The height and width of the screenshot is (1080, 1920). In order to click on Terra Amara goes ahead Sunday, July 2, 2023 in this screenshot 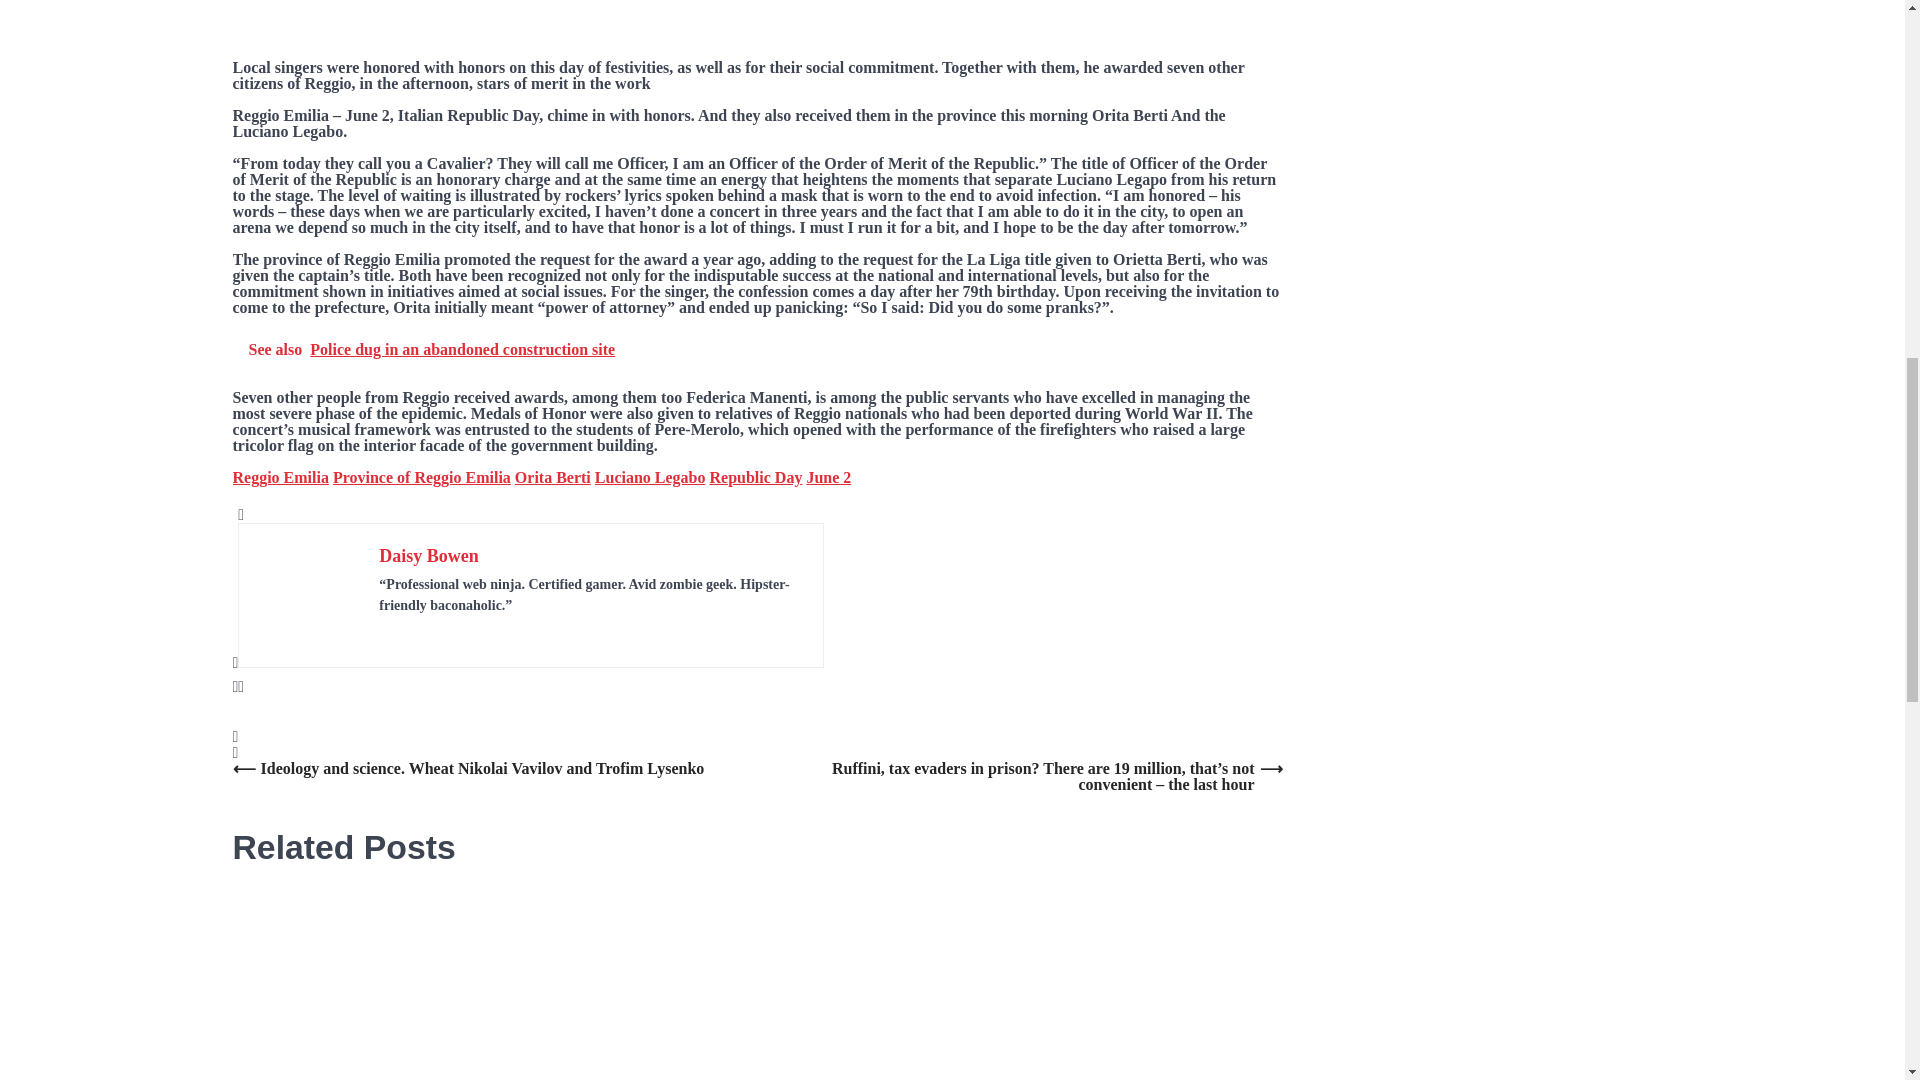, I will do `click(756, 990)`.